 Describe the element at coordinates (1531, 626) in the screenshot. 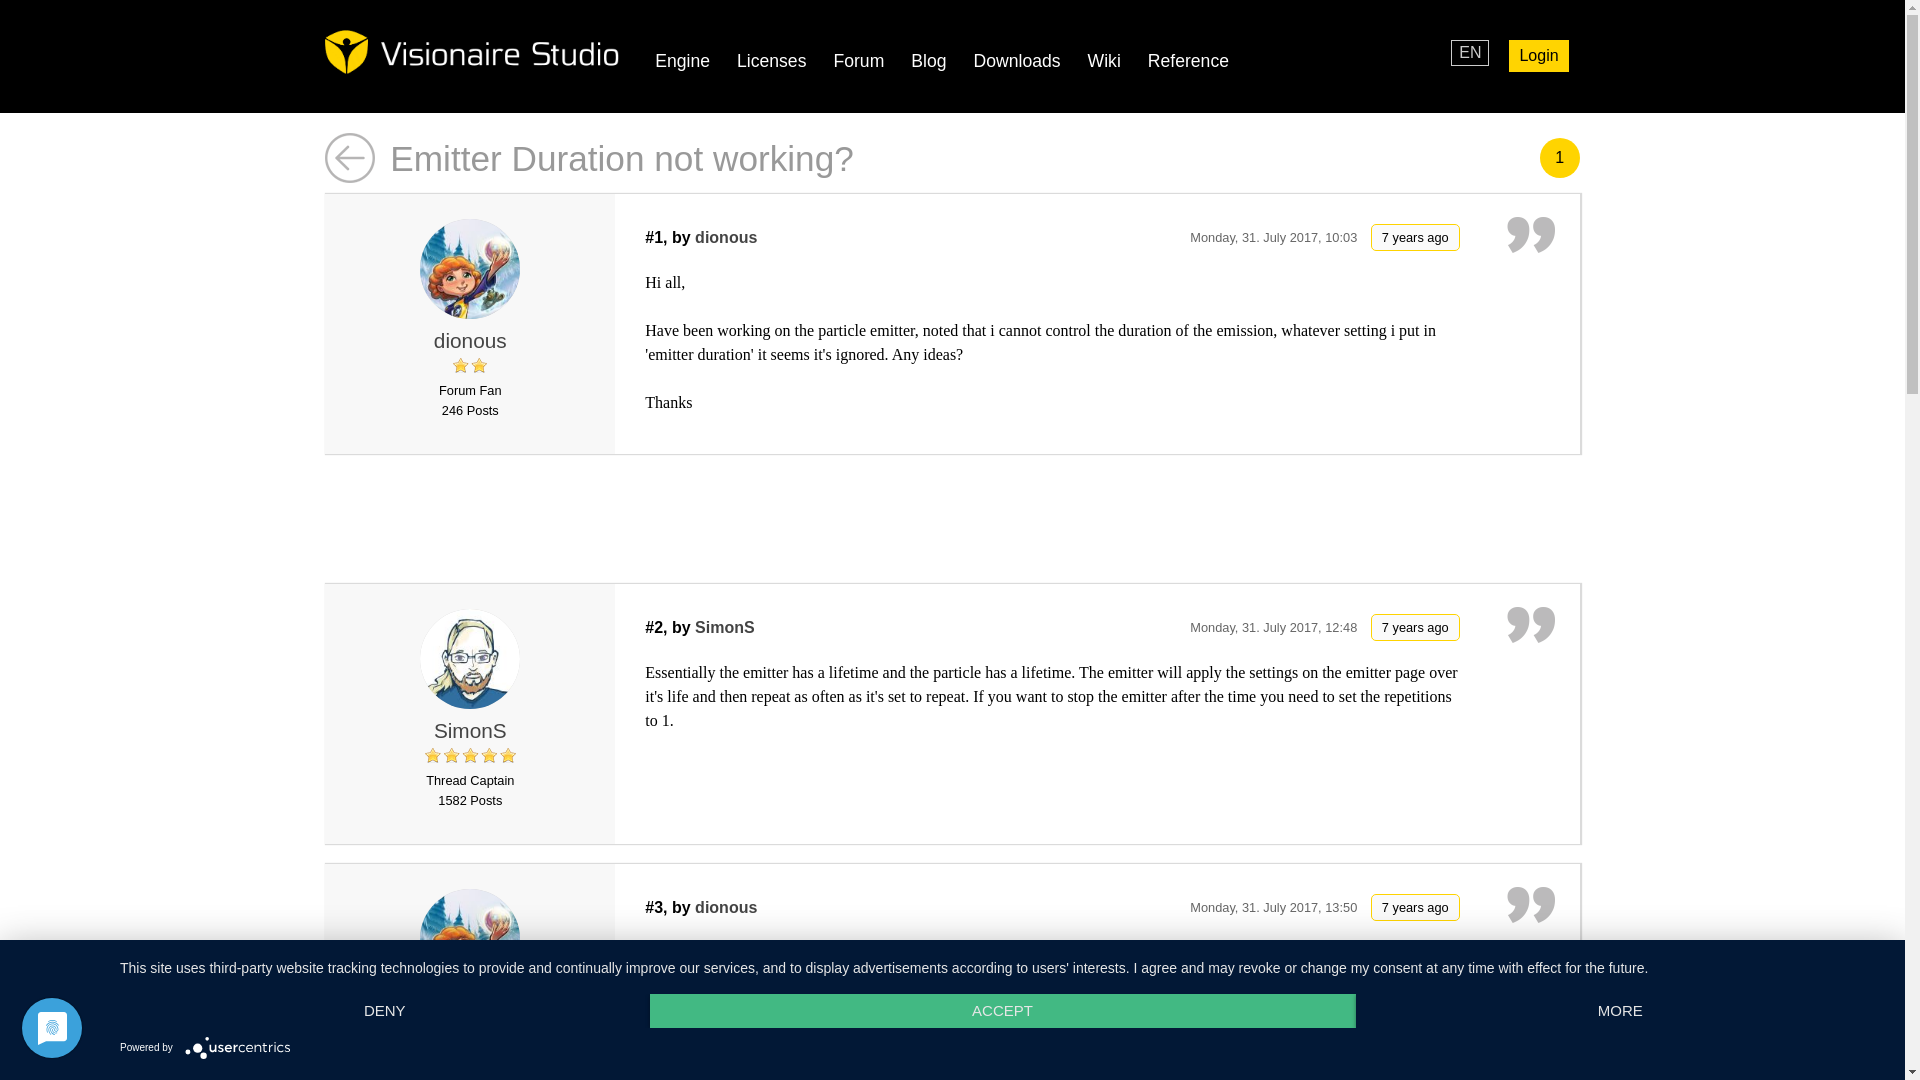

I see `Quote` at that location.